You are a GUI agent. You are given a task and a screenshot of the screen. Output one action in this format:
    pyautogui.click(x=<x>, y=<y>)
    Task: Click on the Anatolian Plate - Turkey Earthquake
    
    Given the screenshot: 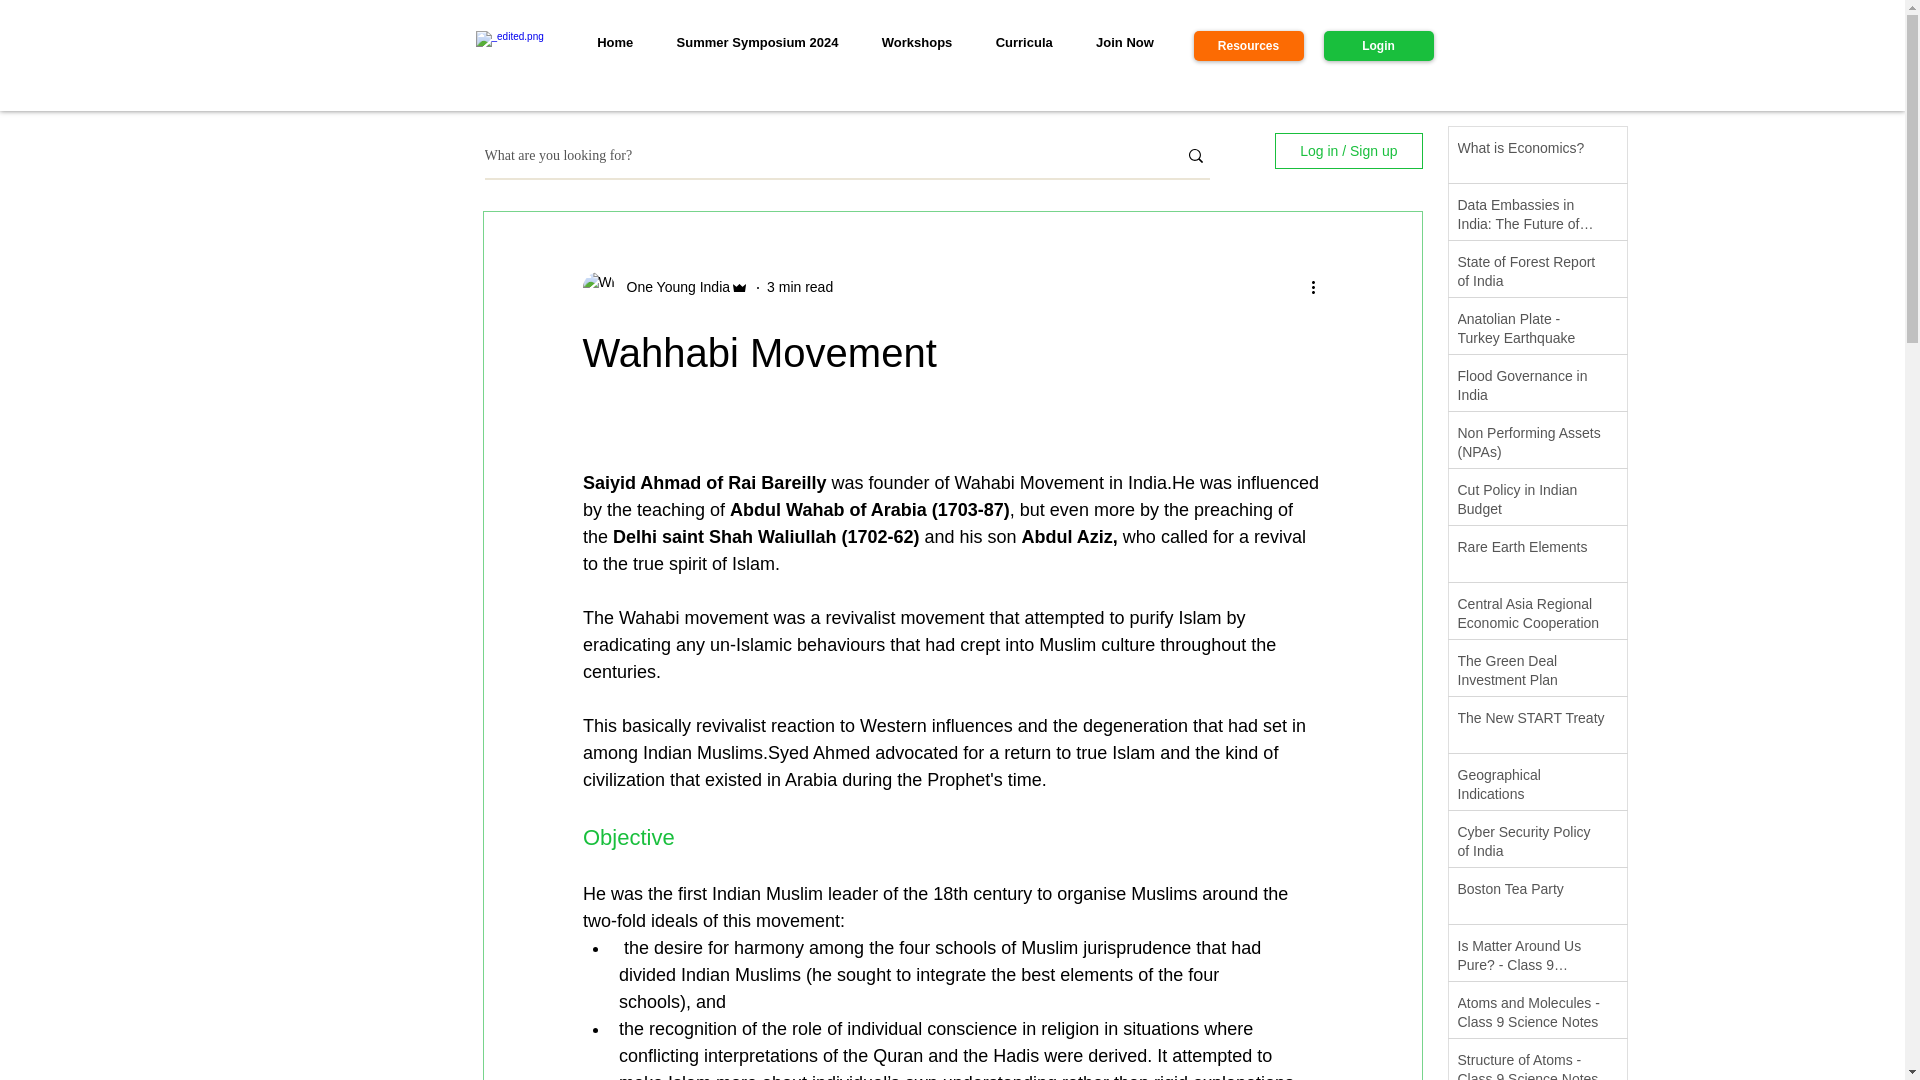 What is the action you would take?
    pyautogui.click(x=1531, y=333)
    